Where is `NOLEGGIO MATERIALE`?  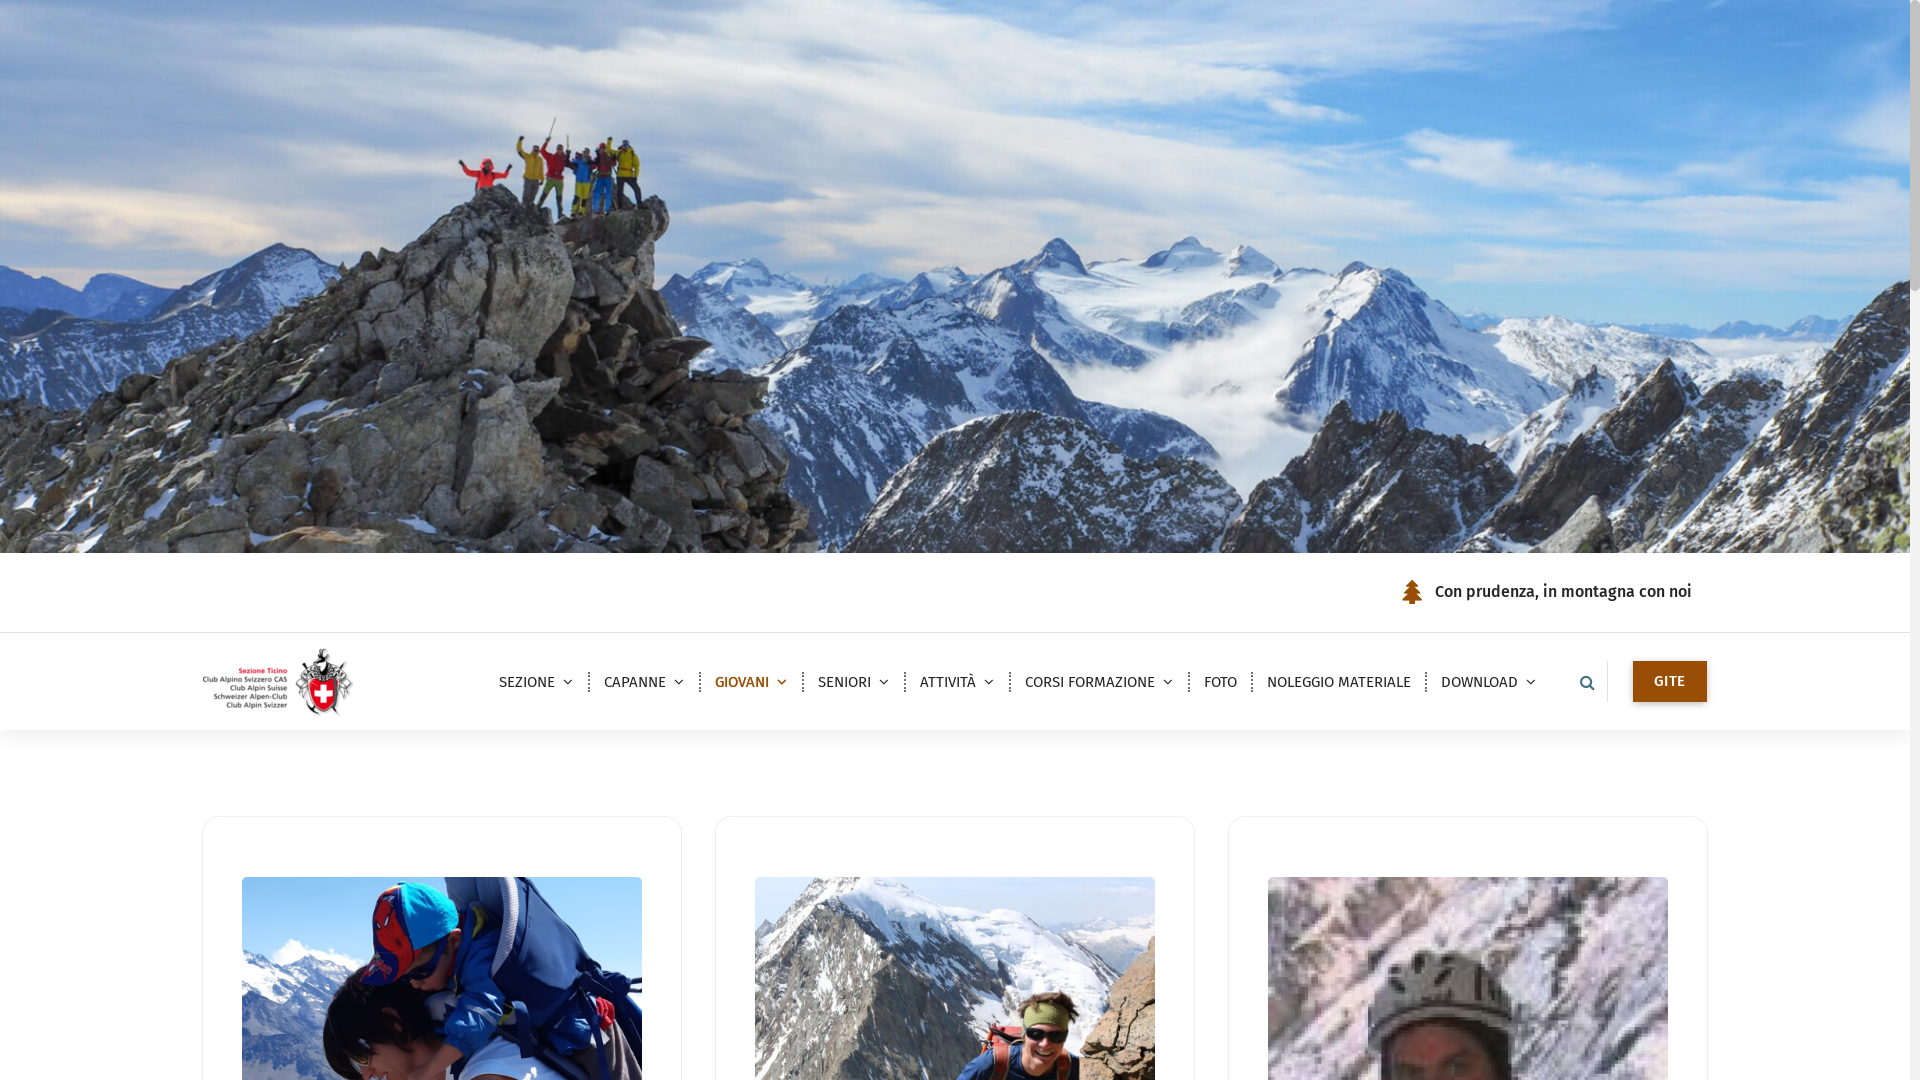
NOLEGGIO MATERIALE is located at coordinates (1339, 682).